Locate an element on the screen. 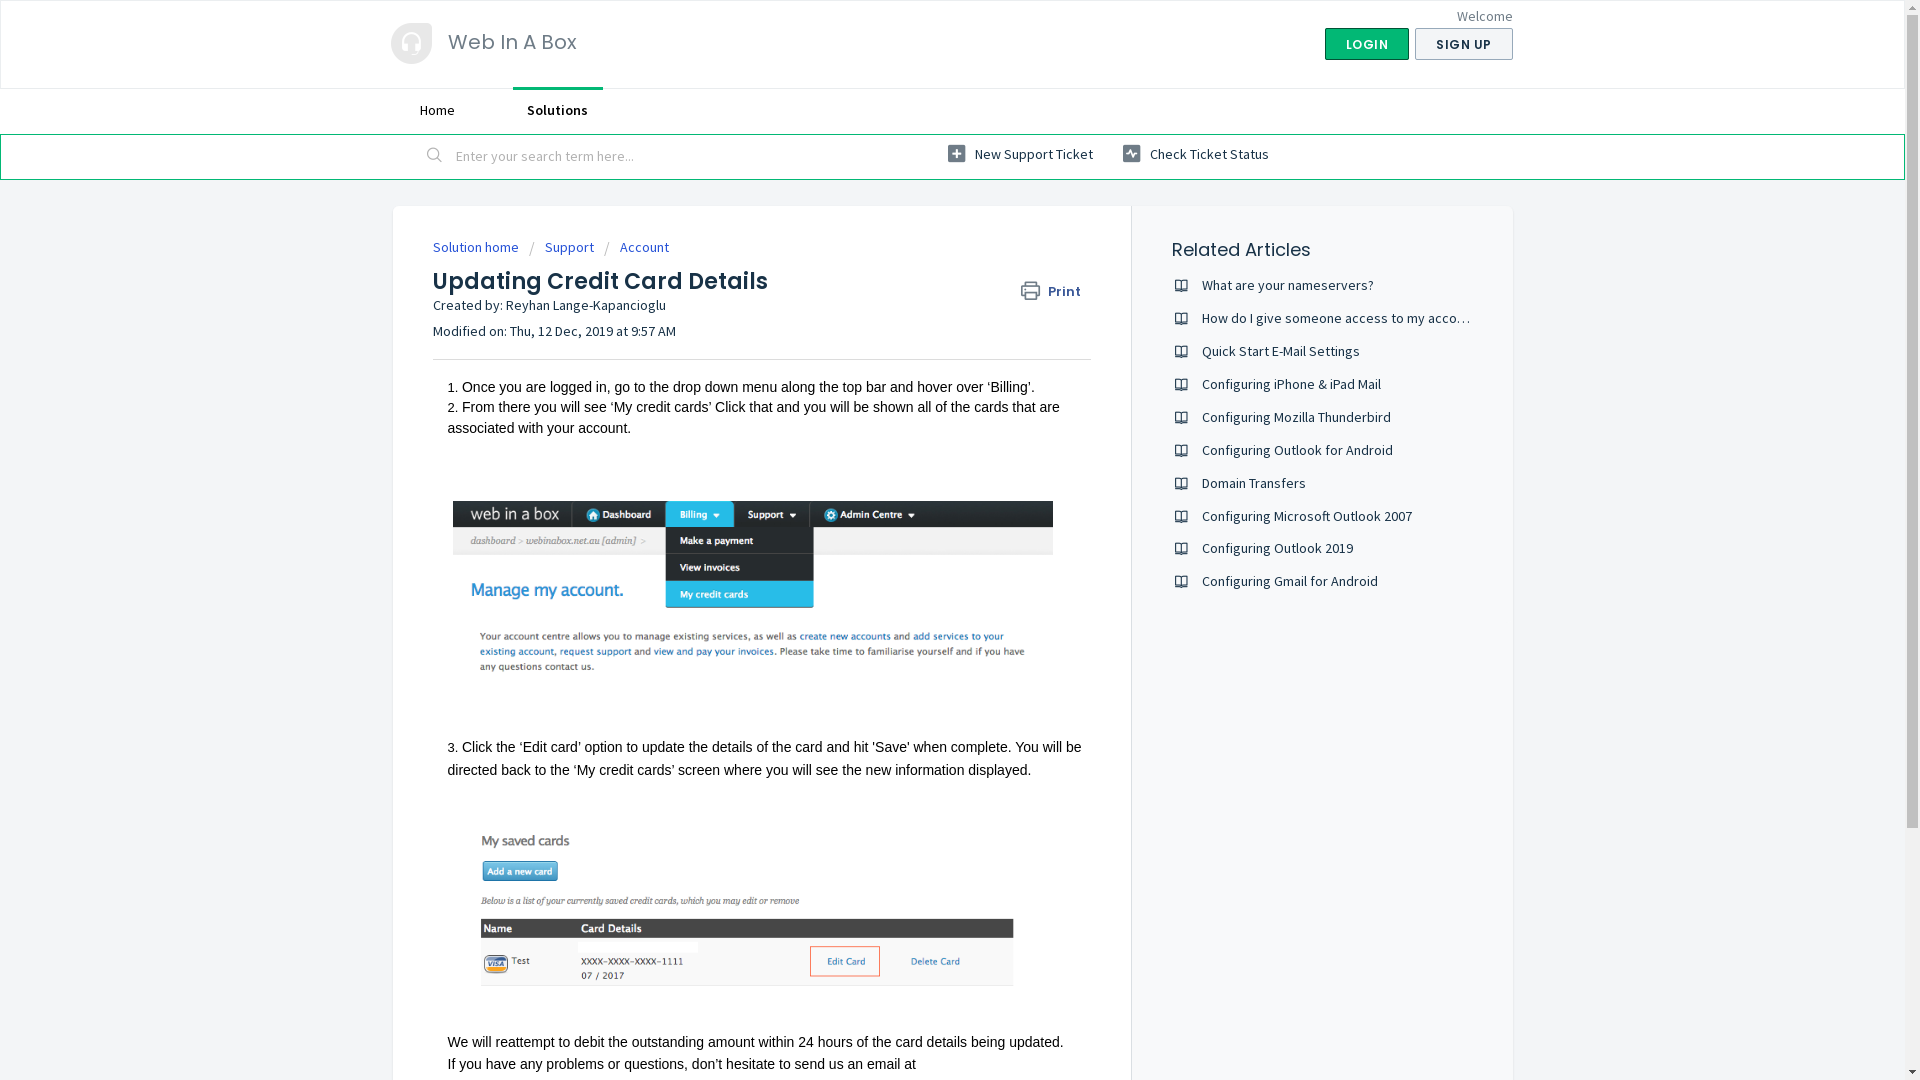 This screenshot has height=1080, width=1920. What are your nameservers? is located at coordinates (1288, 285).